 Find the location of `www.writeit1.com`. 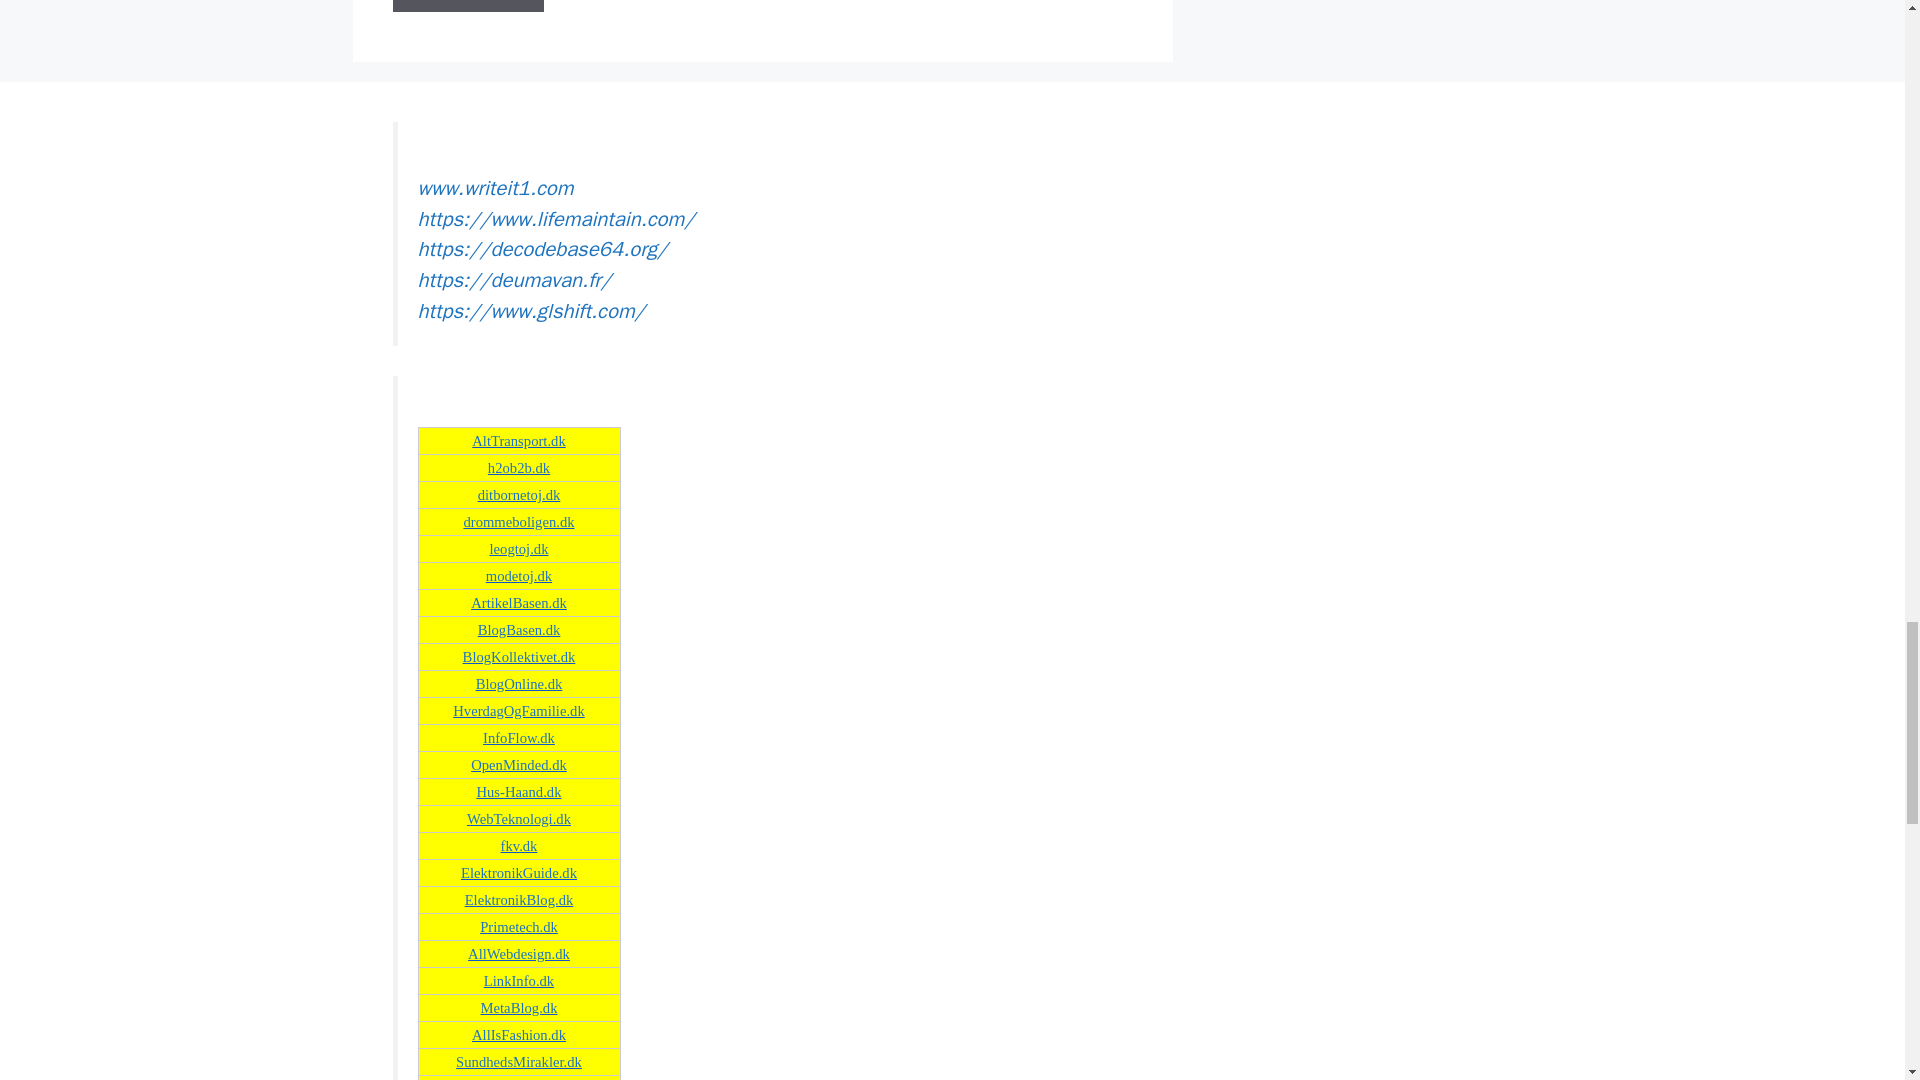

www.writeit1.com is located at coordinates (496, 187).